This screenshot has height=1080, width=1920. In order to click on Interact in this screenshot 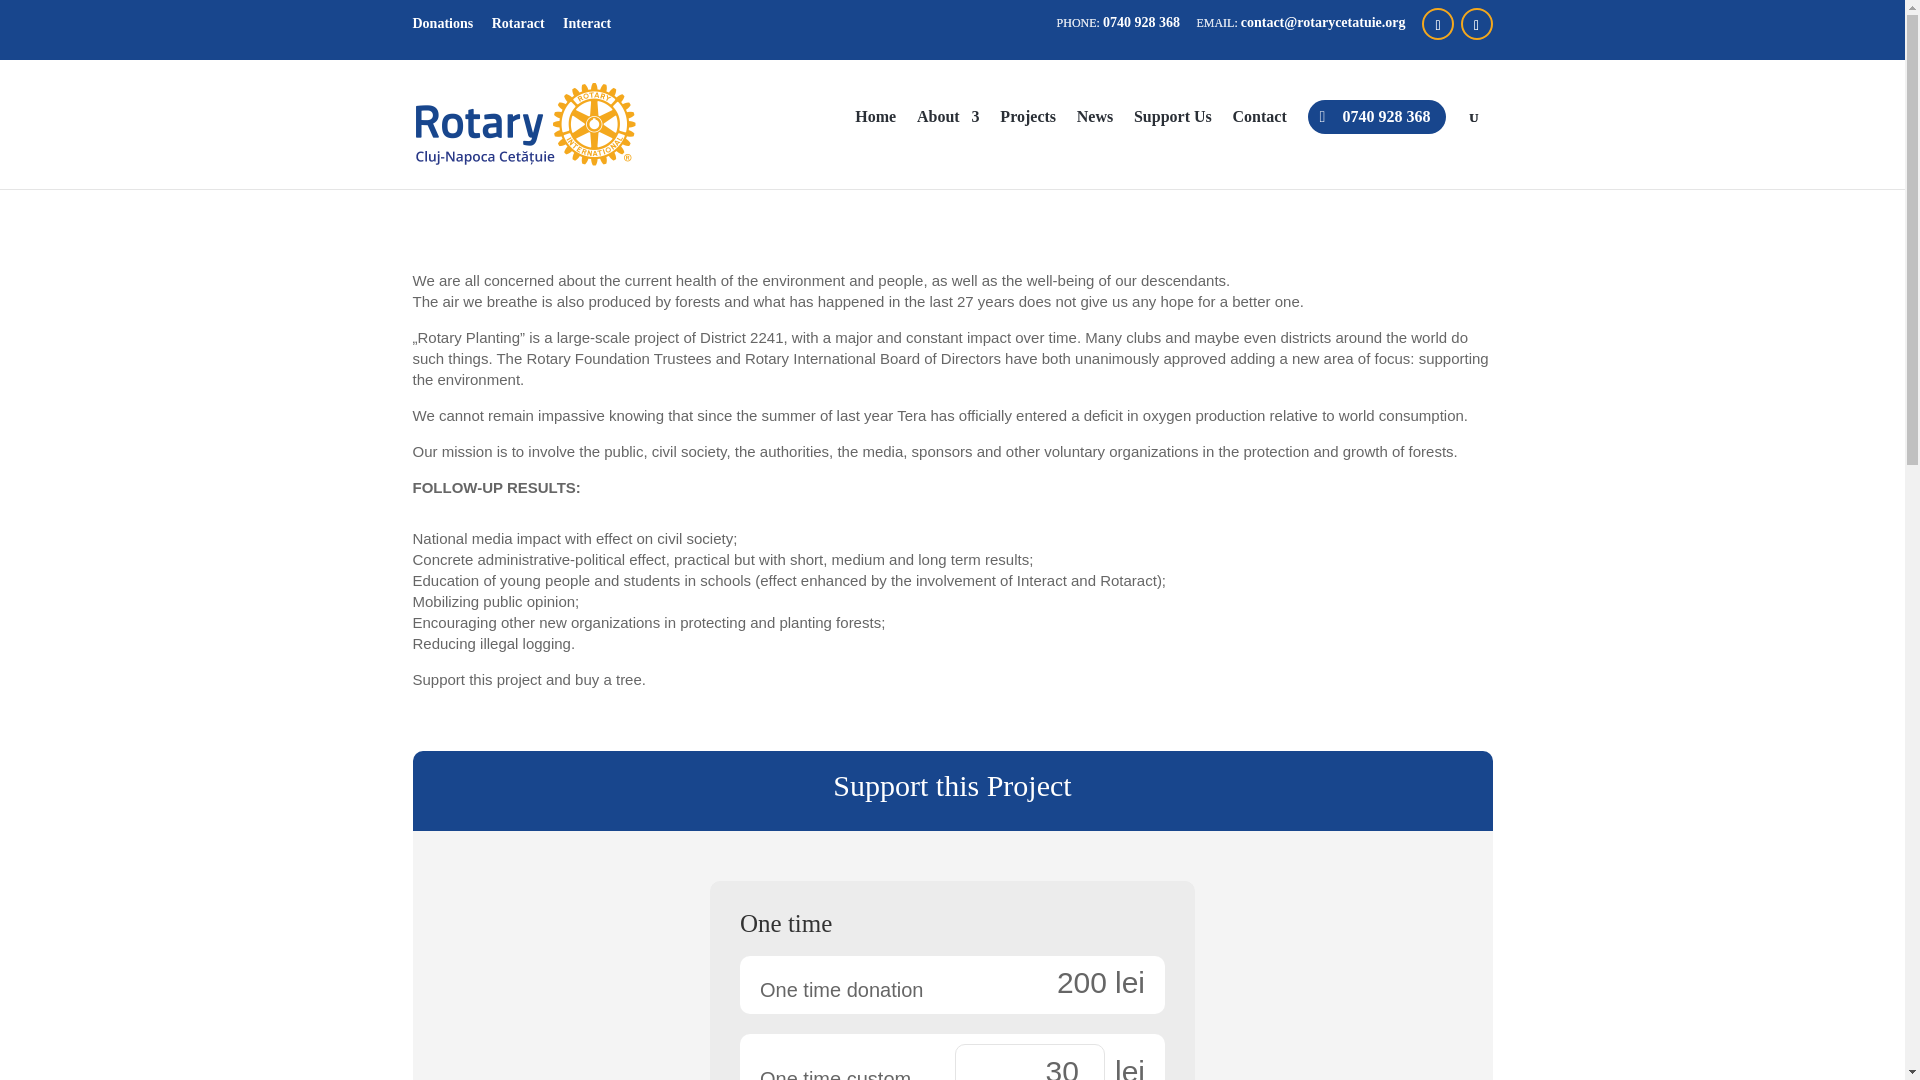, I will do `click(586, 23)`.